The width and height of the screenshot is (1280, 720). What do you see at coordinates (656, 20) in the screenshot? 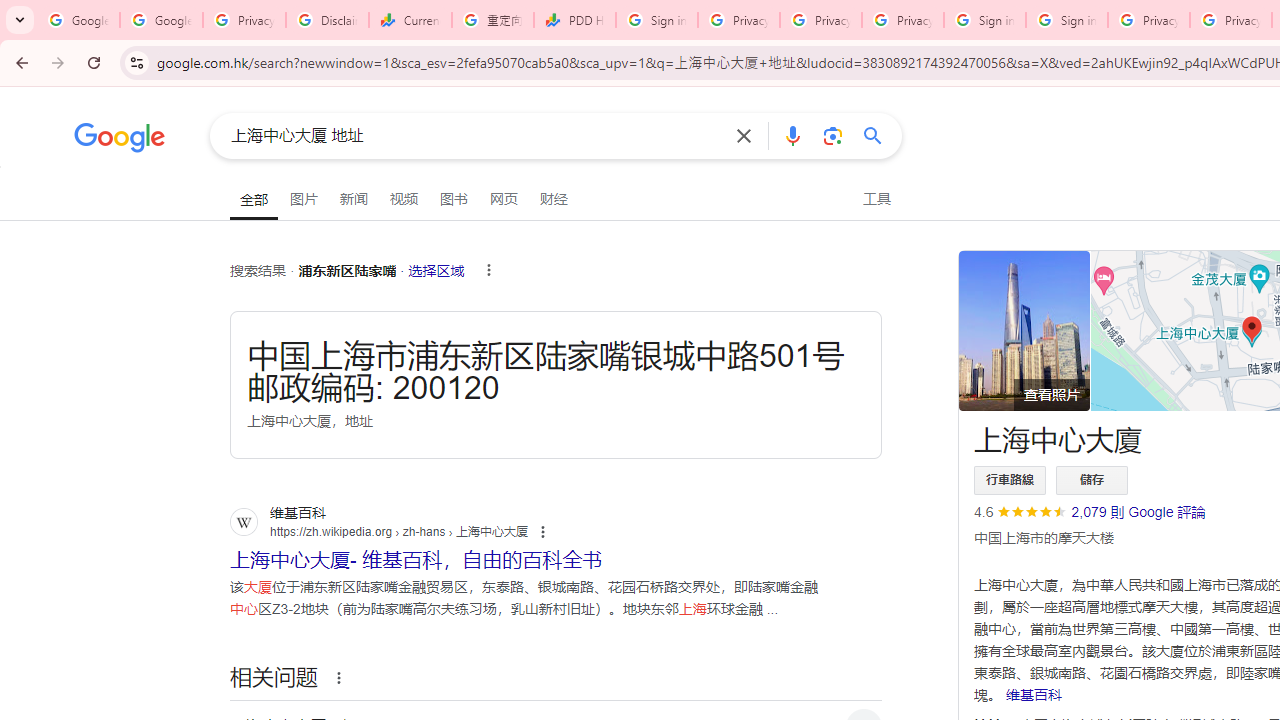
I see `Sign in - Google Accounts` at bounding box center [656, 20].